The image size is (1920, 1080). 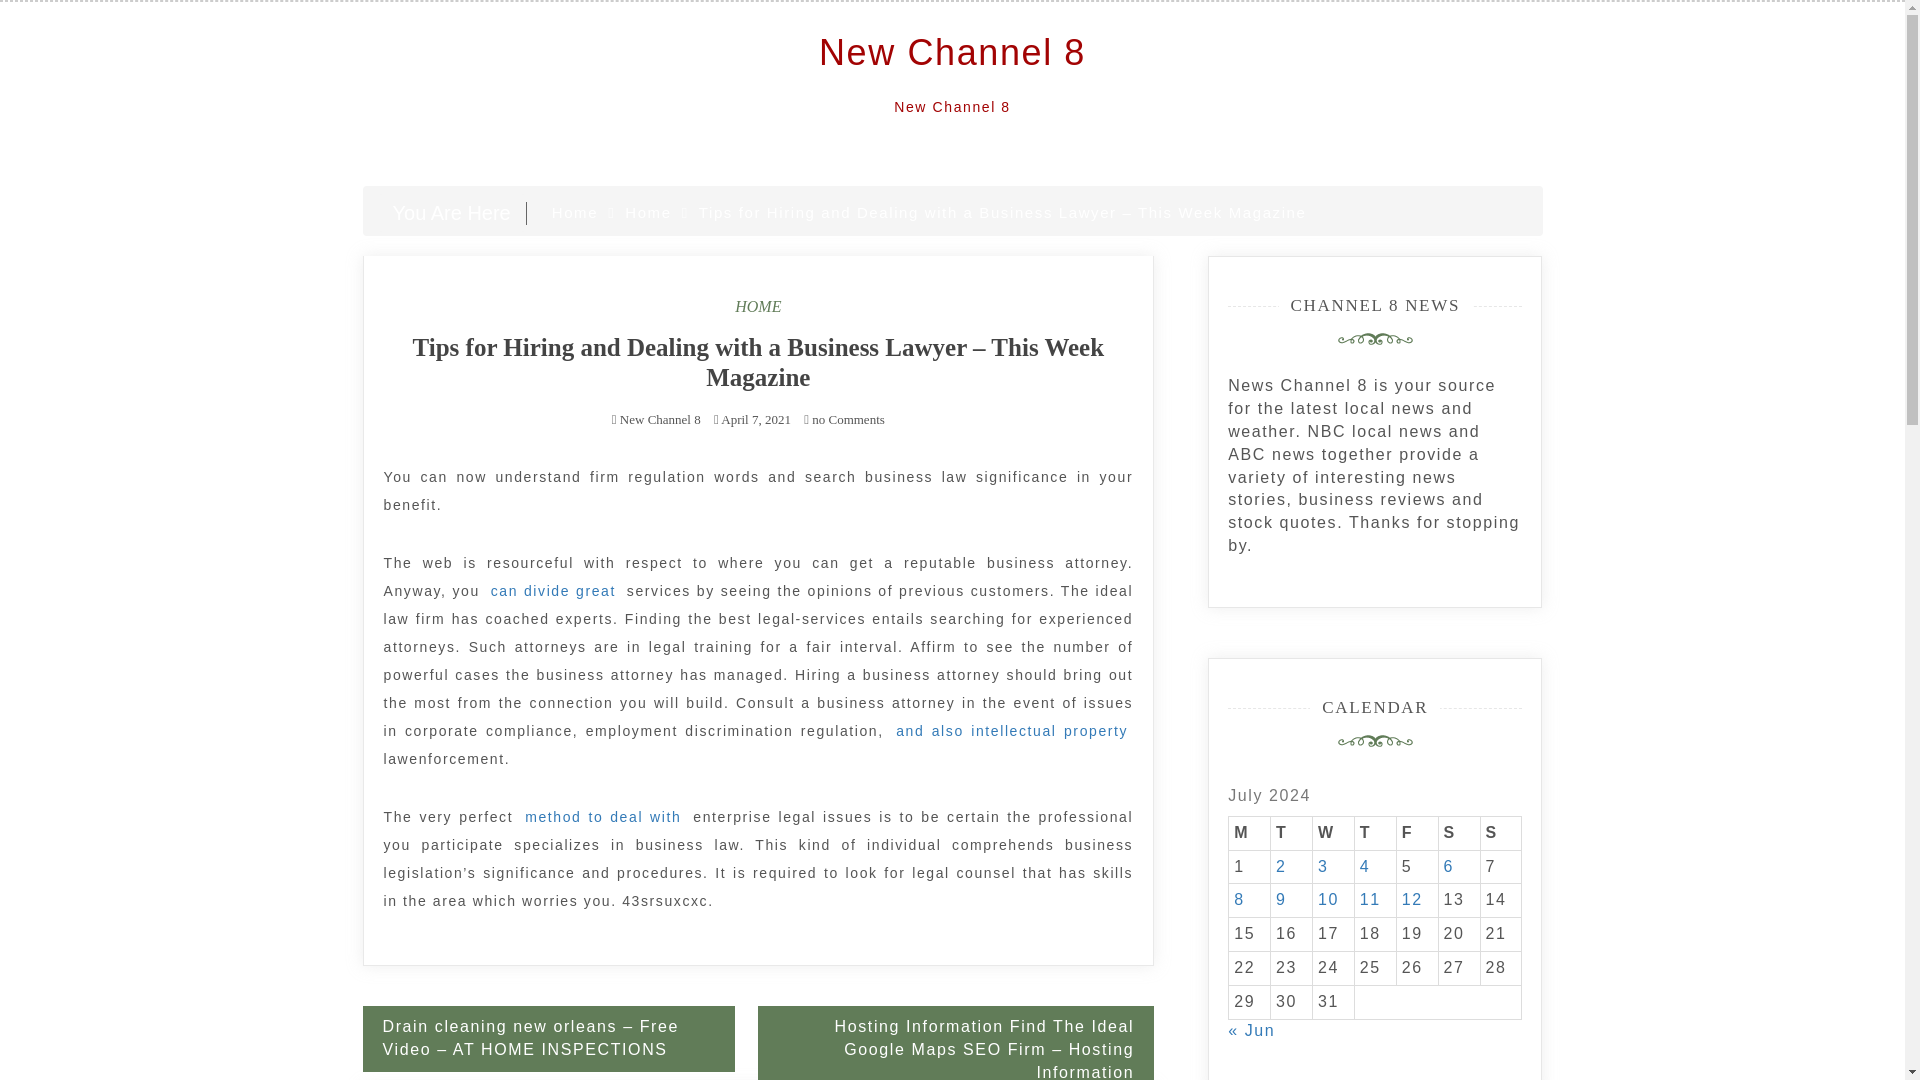 What do you see at coordinates (1328, 900) in the screenshot?
I see `10` at bounding box center [1328, 900].